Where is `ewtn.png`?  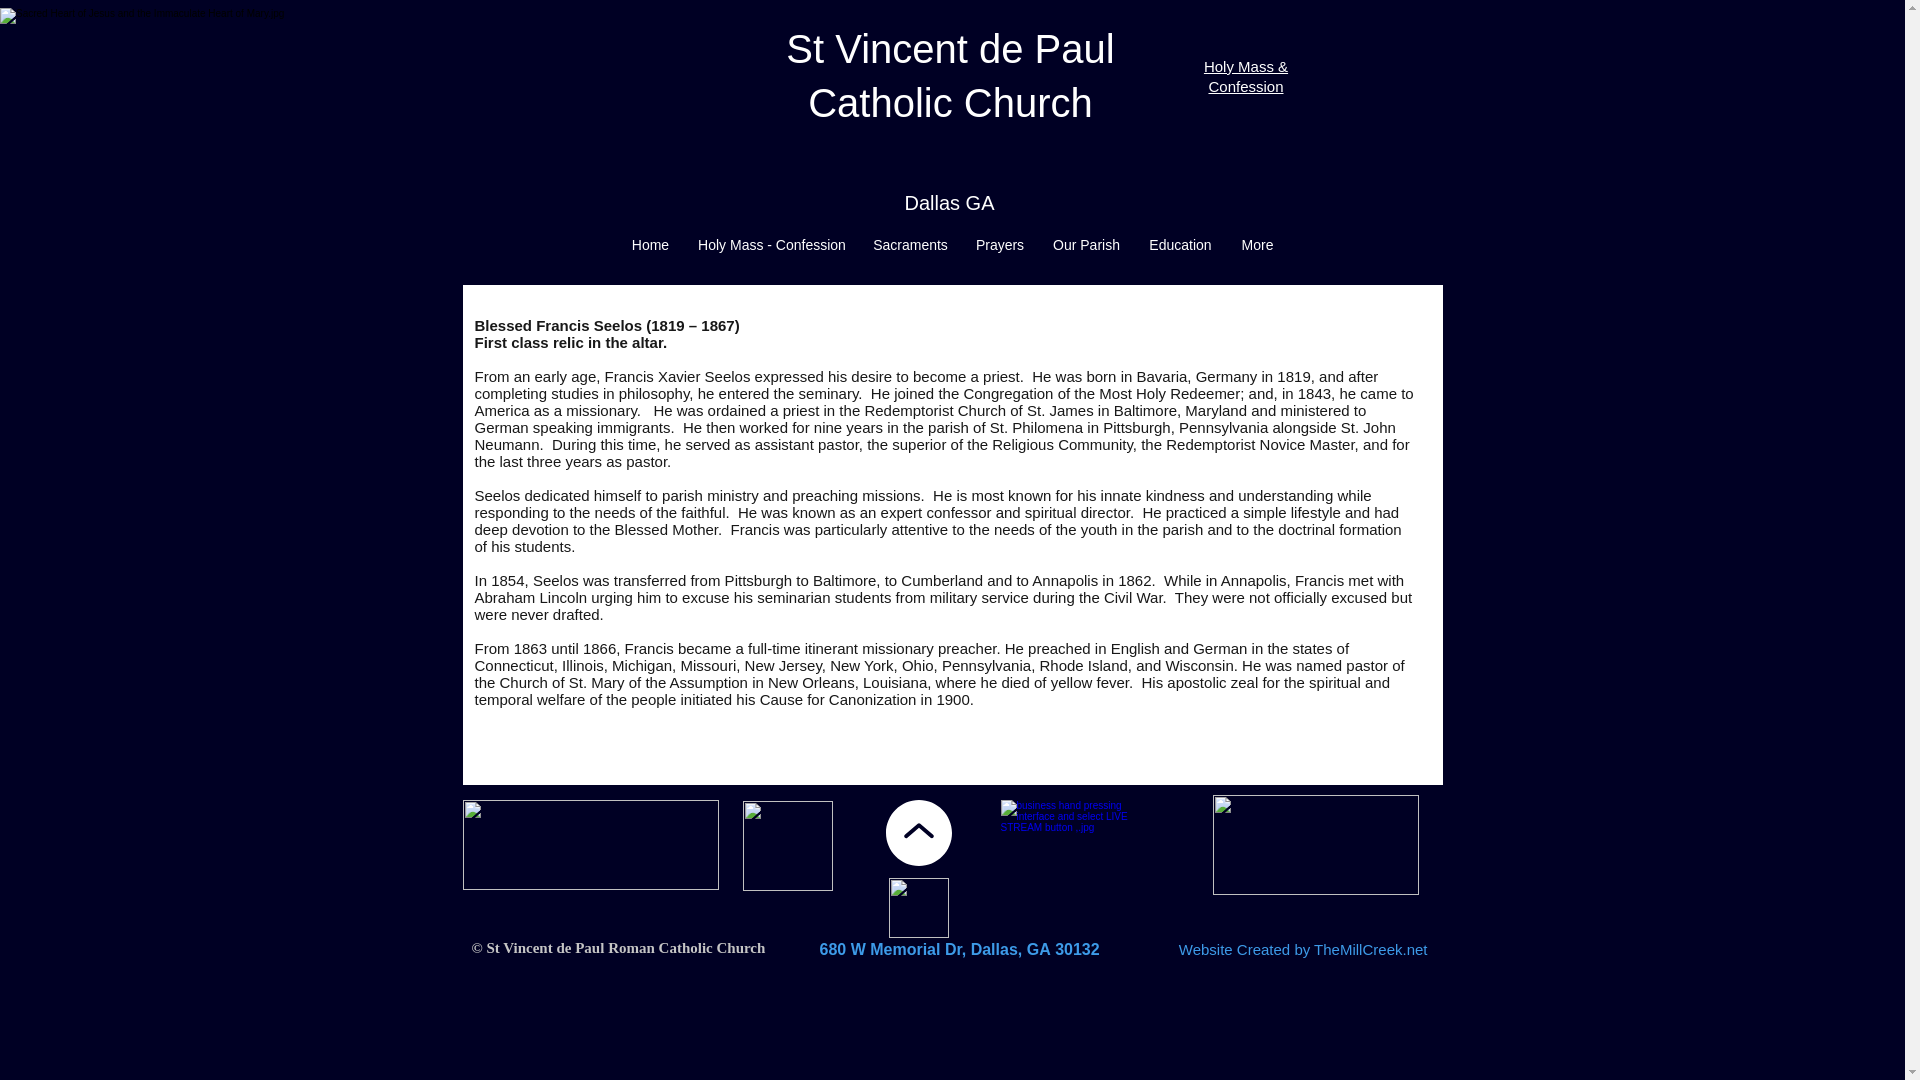 ewtn.png is located at coordinates (1314, 844).